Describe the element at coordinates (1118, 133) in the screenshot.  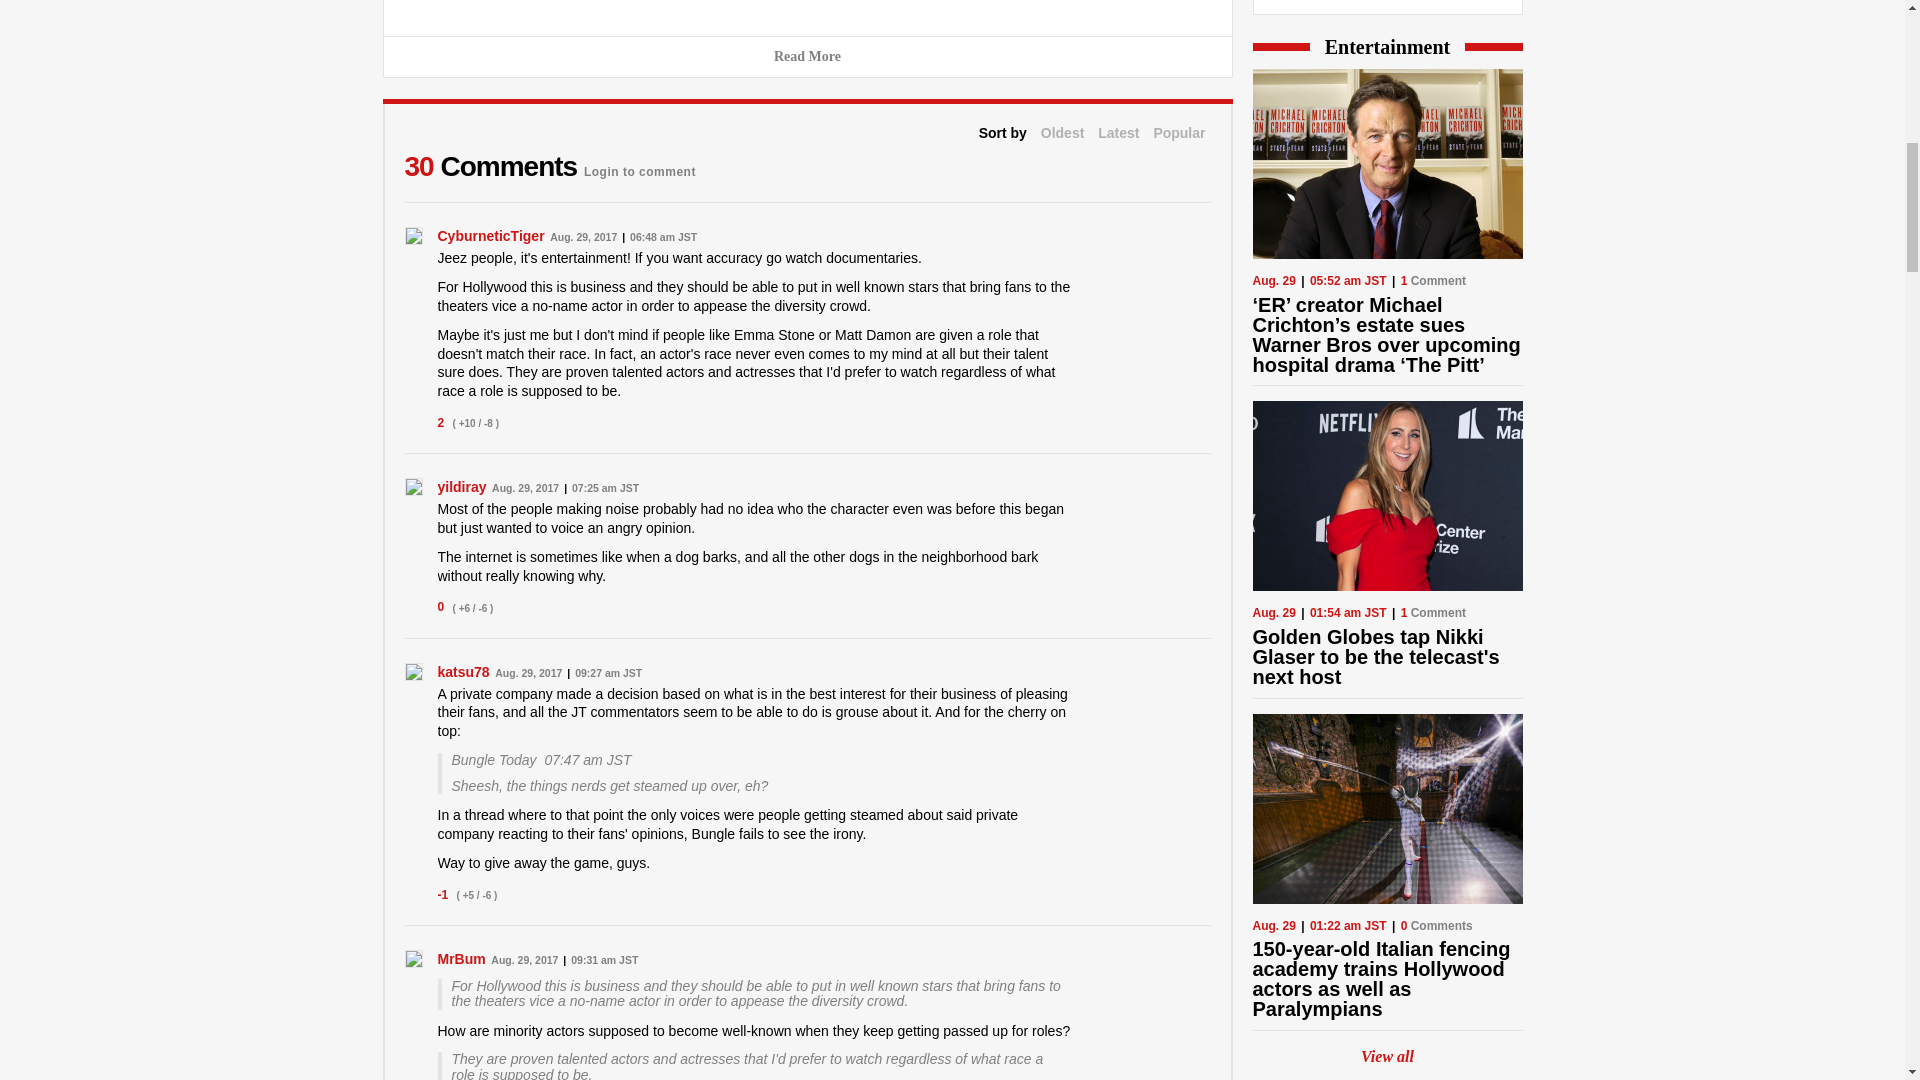
I see `Latest` at that location.